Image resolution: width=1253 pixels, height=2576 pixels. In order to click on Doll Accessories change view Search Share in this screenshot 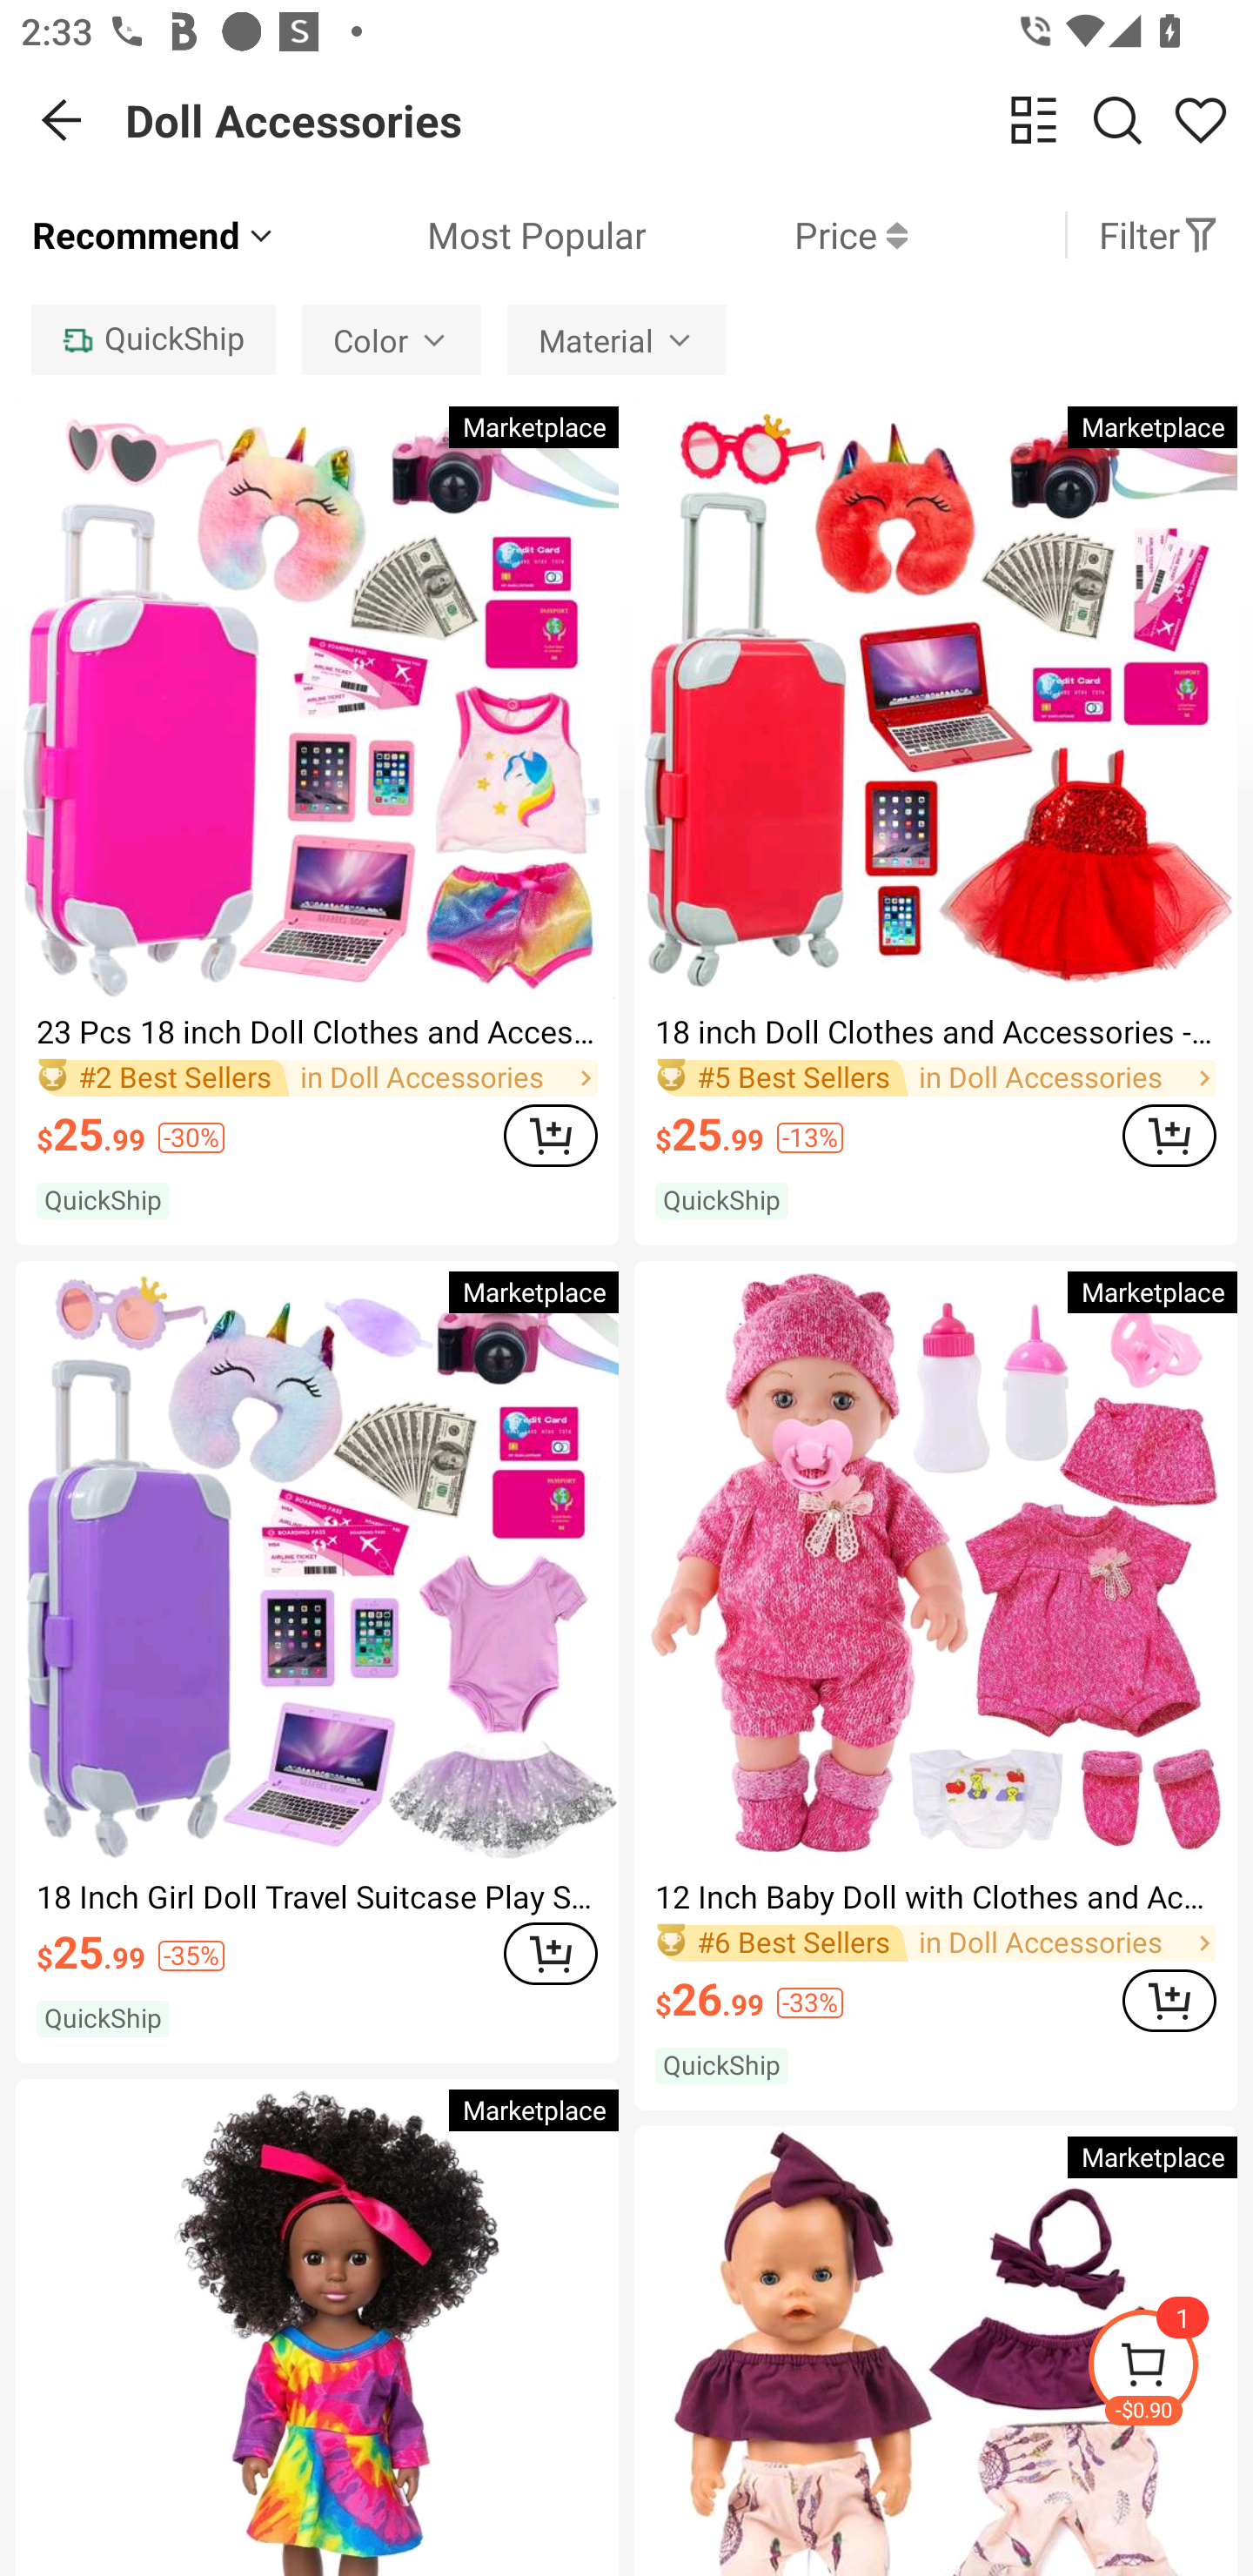, I will do `click(689, 120)`.